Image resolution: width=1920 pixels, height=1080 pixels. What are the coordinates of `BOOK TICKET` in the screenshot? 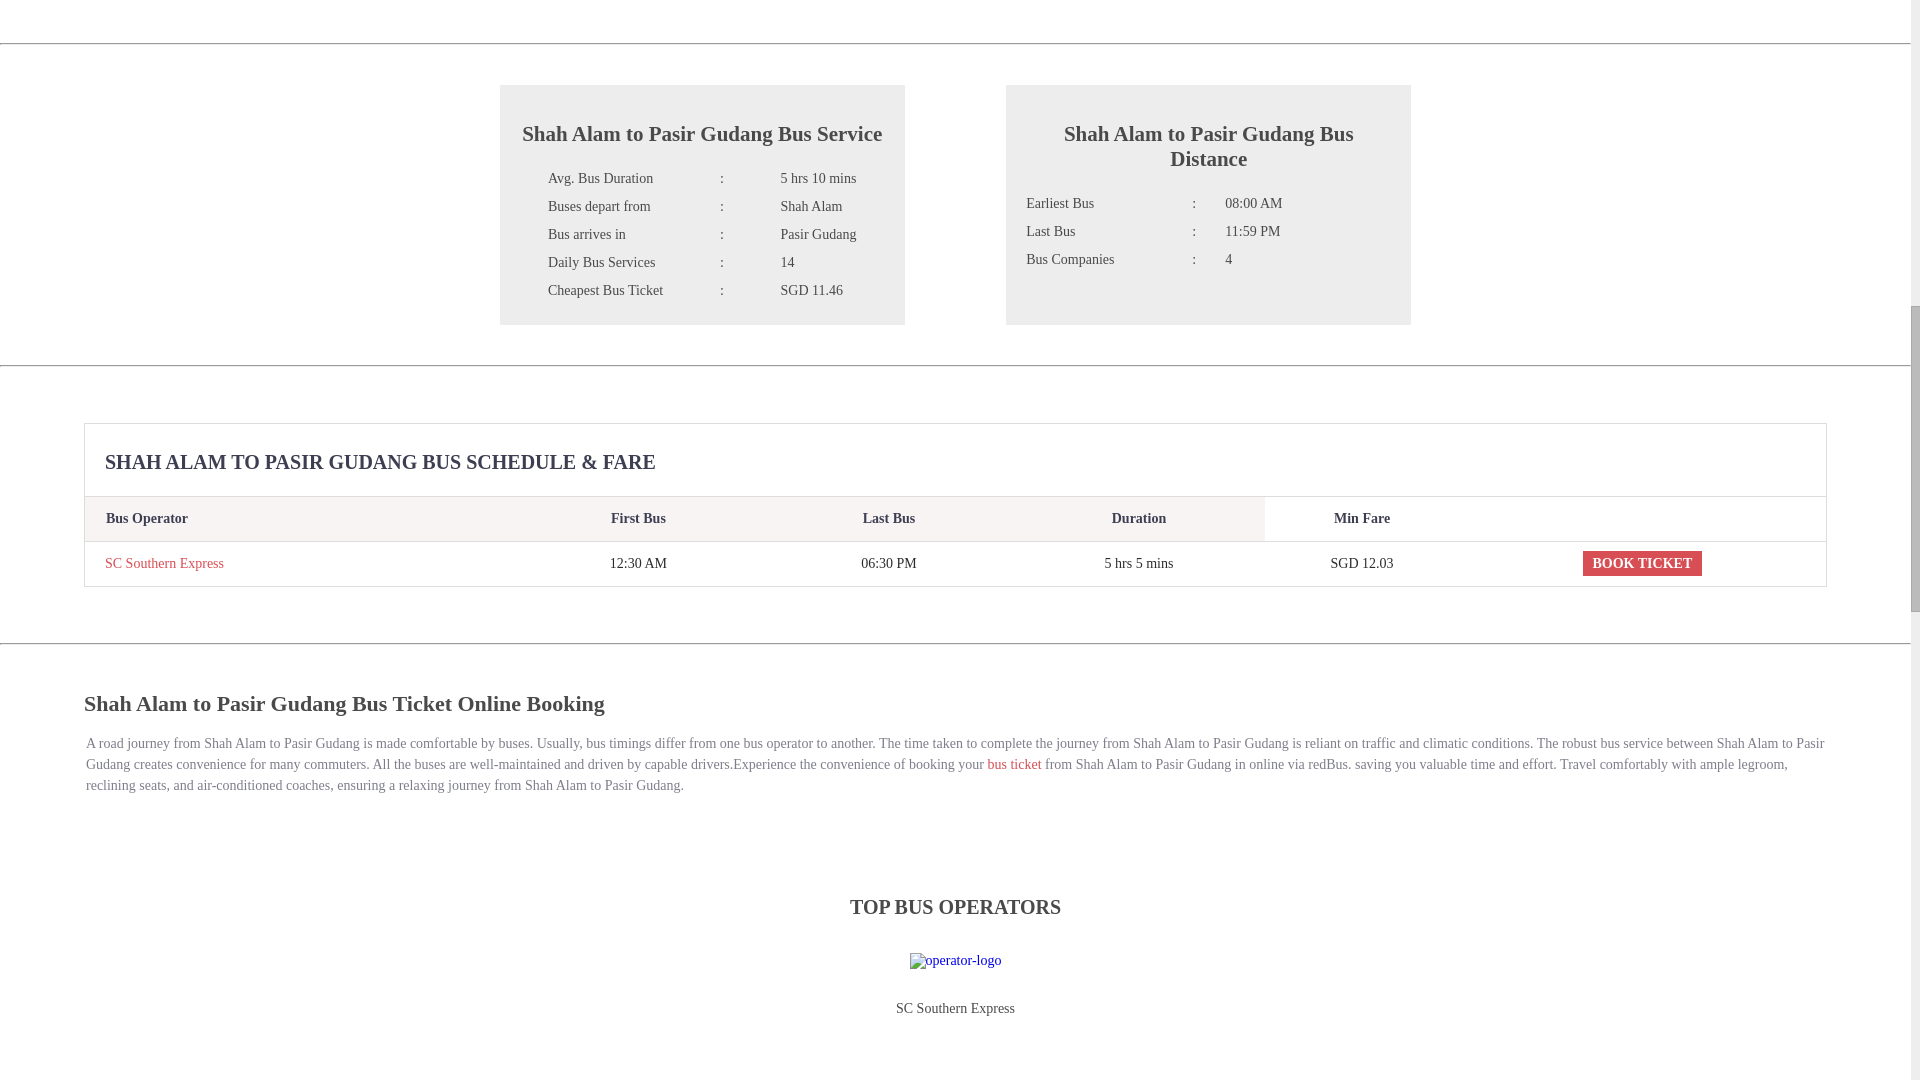 It's located at (1642, 562).